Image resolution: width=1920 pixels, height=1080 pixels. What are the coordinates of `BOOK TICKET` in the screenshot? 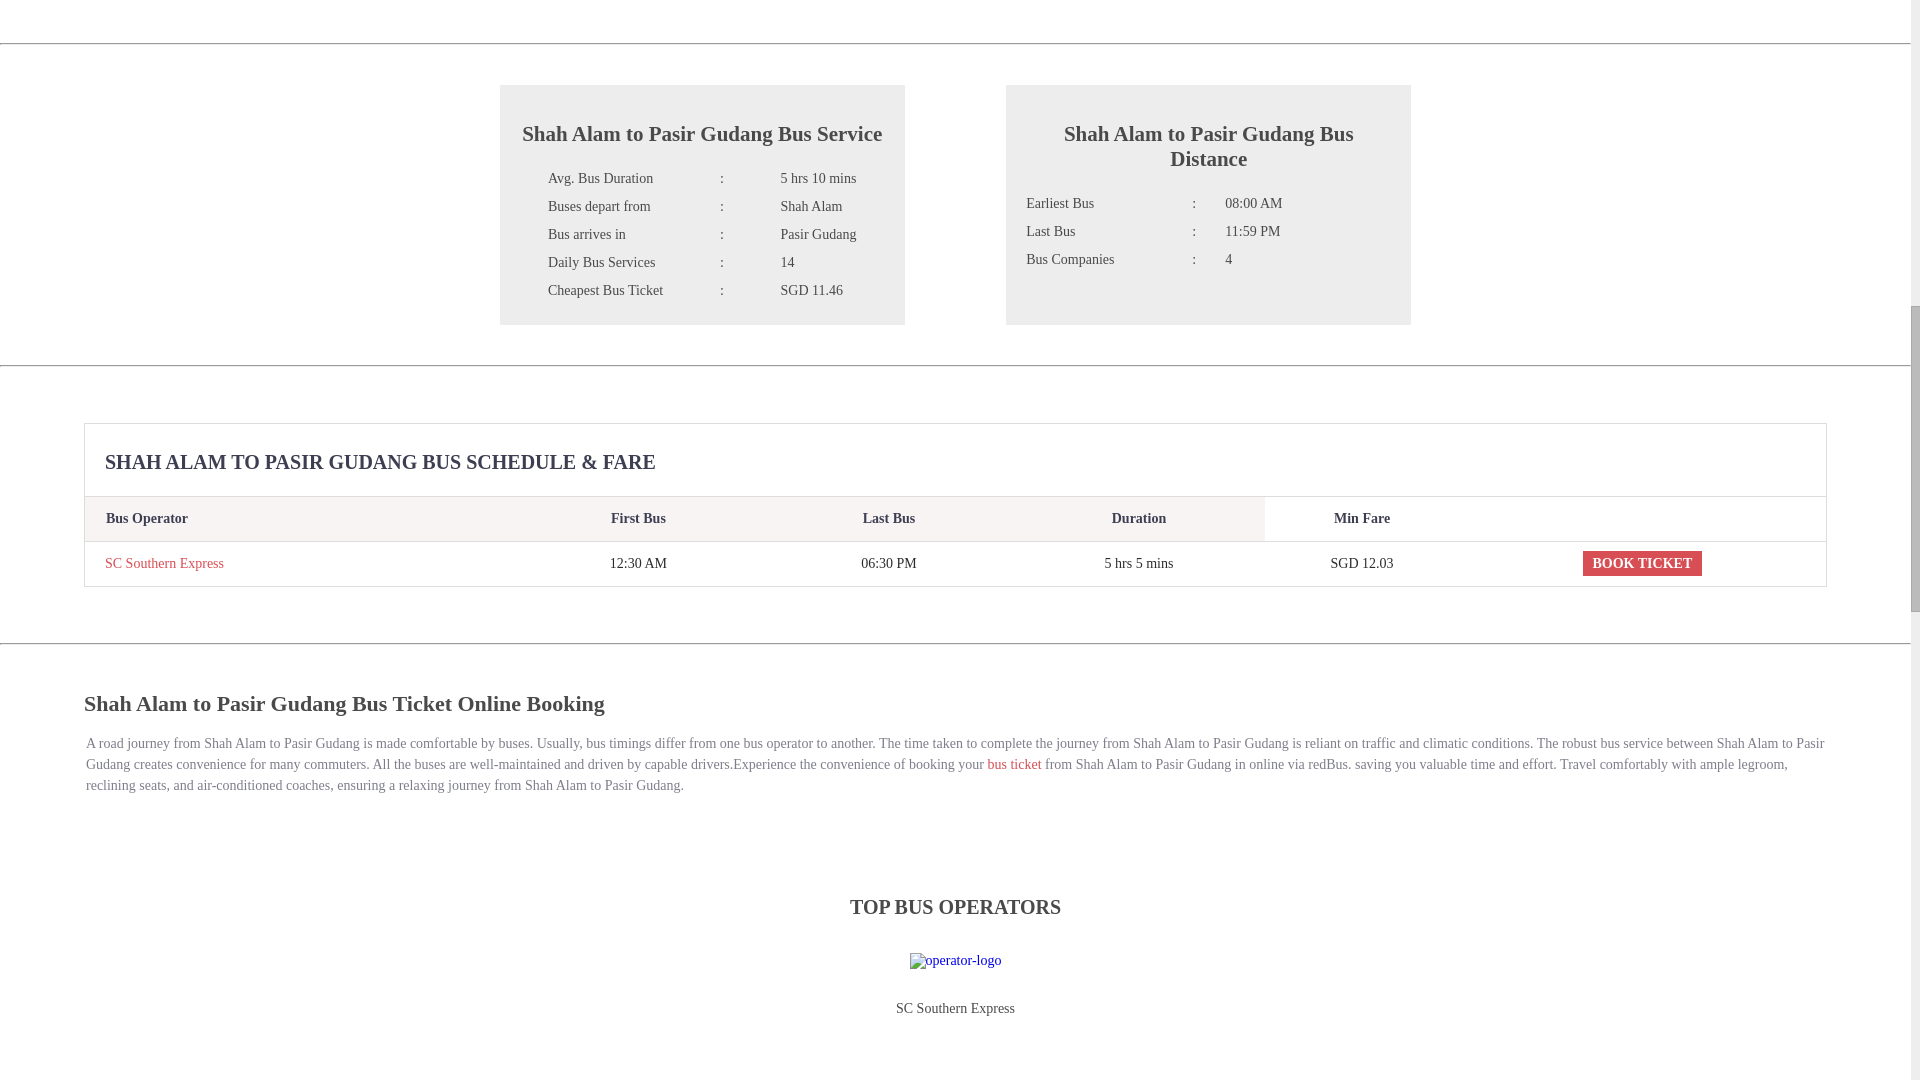 It's located at (1642, 562).